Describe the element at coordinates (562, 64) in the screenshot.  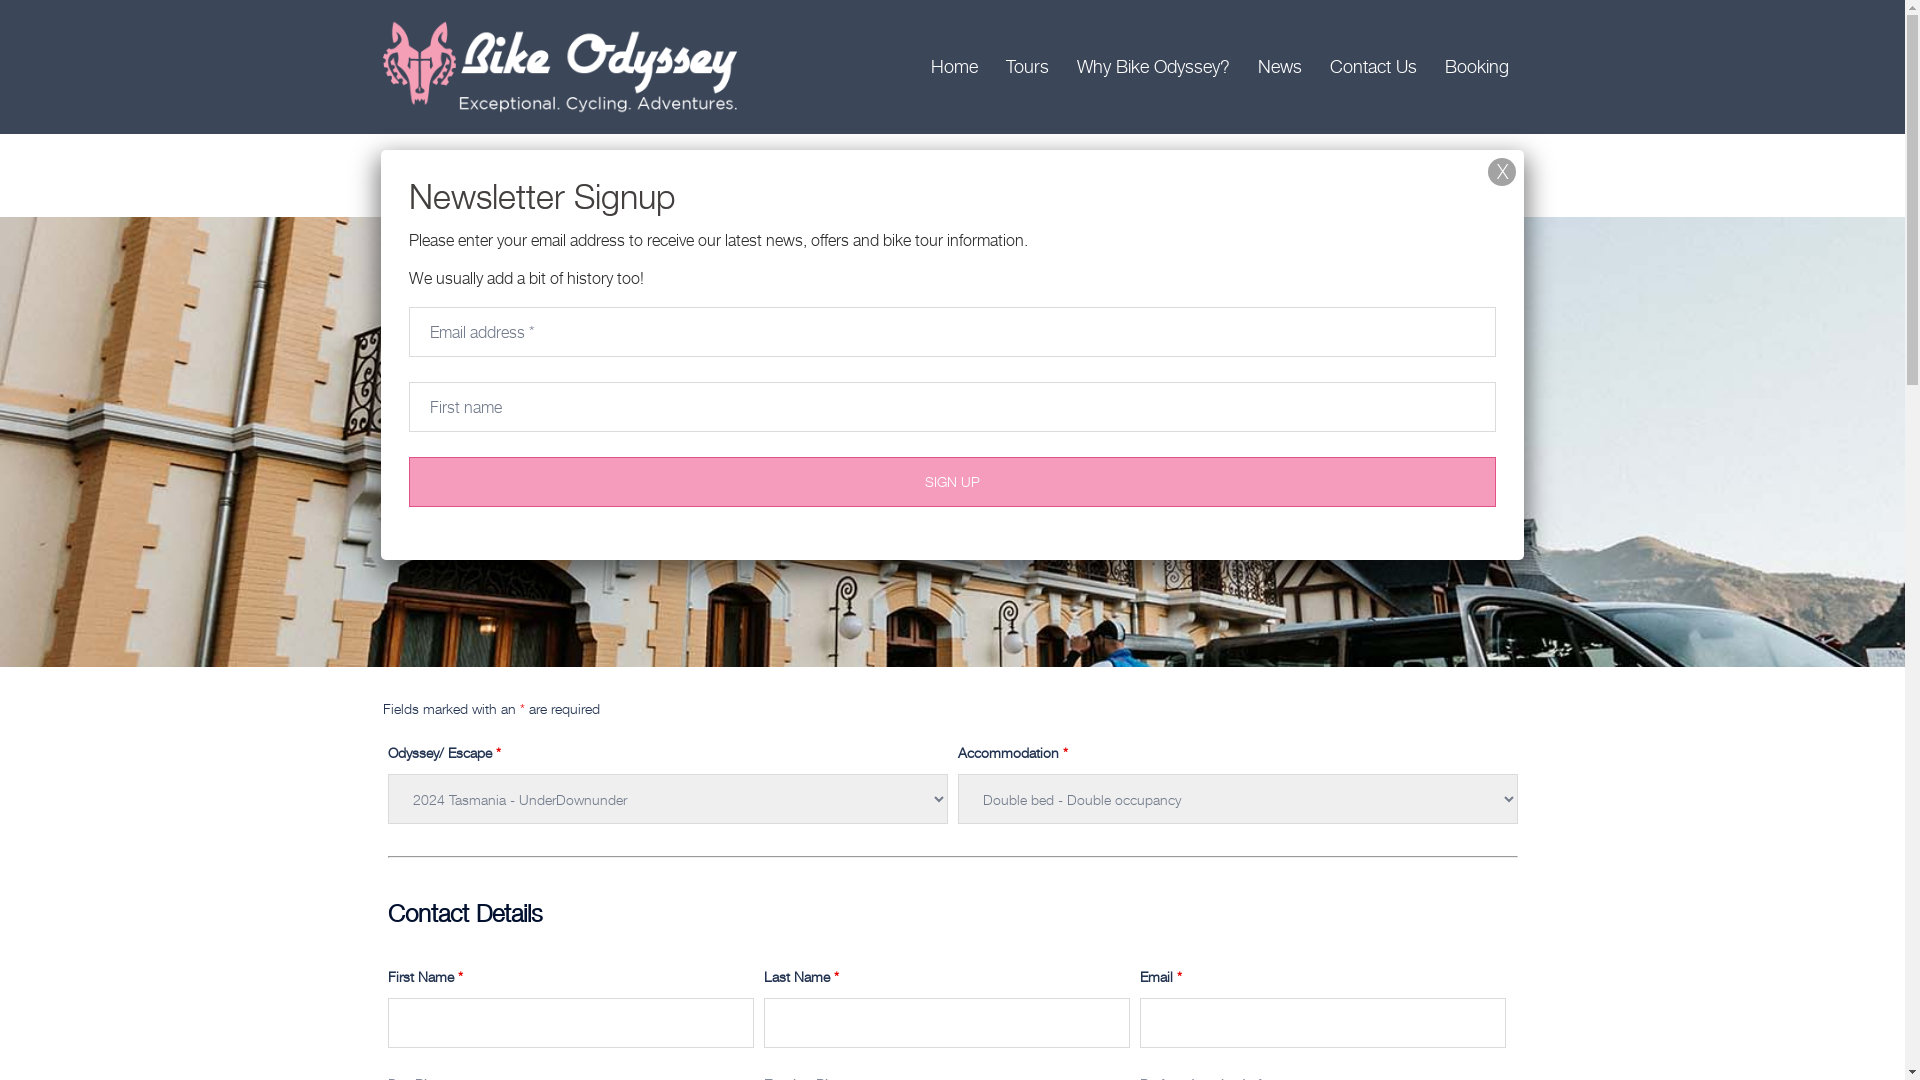
I see `Bike Odyssey` at that location.